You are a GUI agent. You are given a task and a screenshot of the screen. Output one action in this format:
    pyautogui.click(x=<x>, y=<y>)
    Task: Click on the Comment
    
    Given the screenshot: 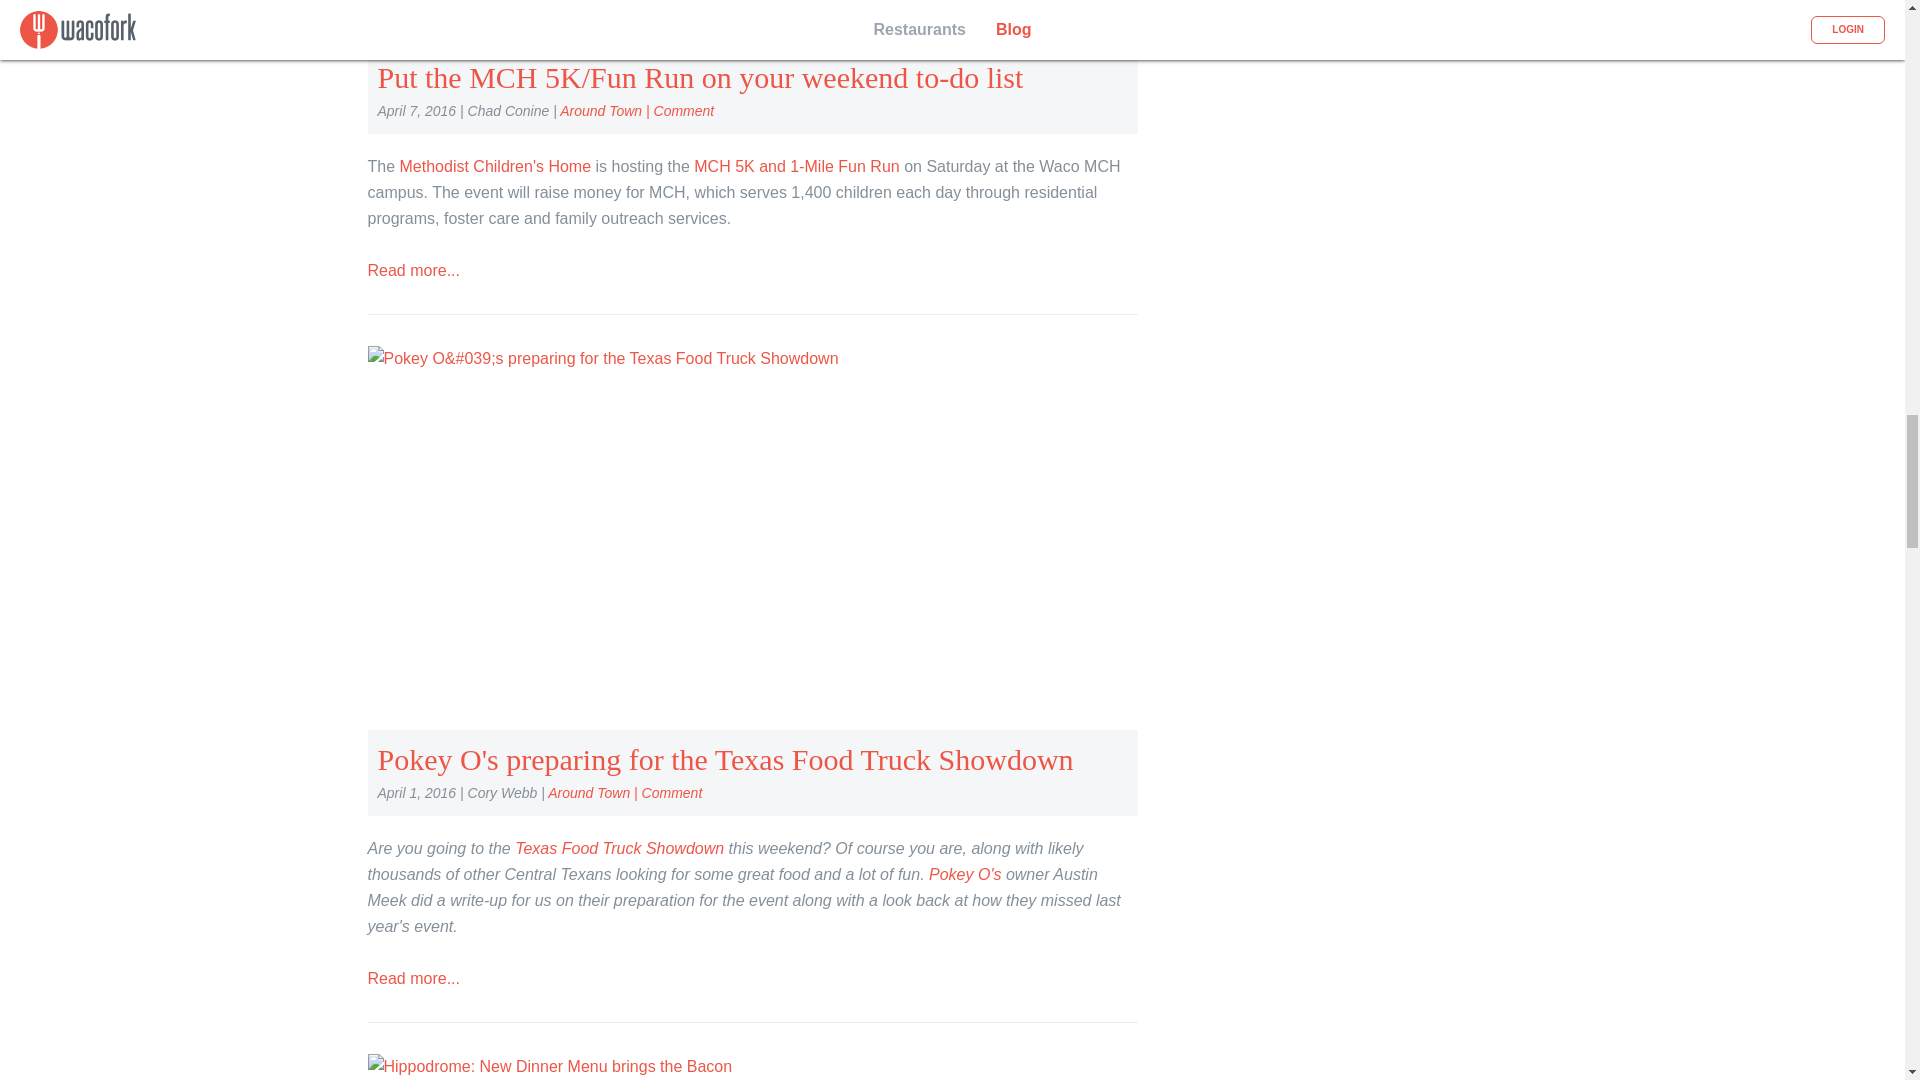 What is the action you would take?
    pyautogui.click(x=672, y=793)
    